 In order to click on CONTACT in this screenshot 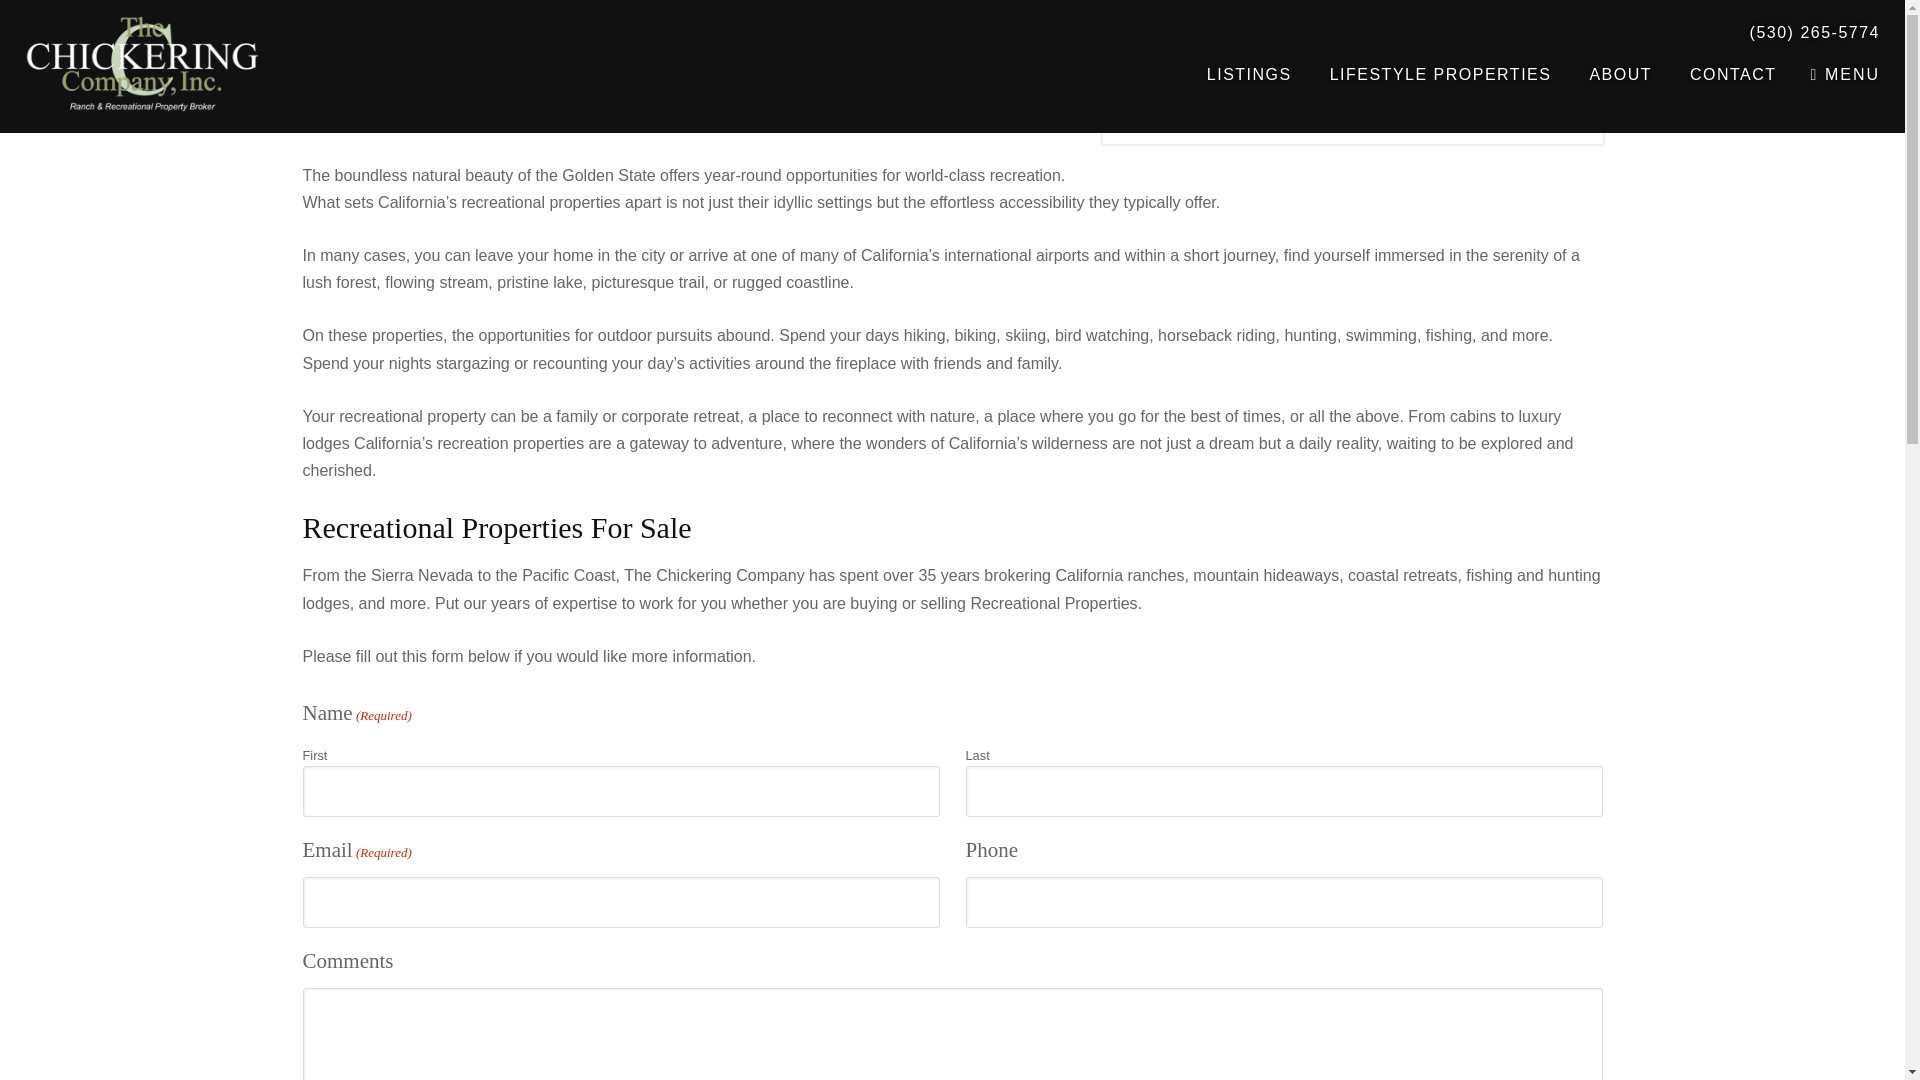, I will do `click(1734, 74)`.